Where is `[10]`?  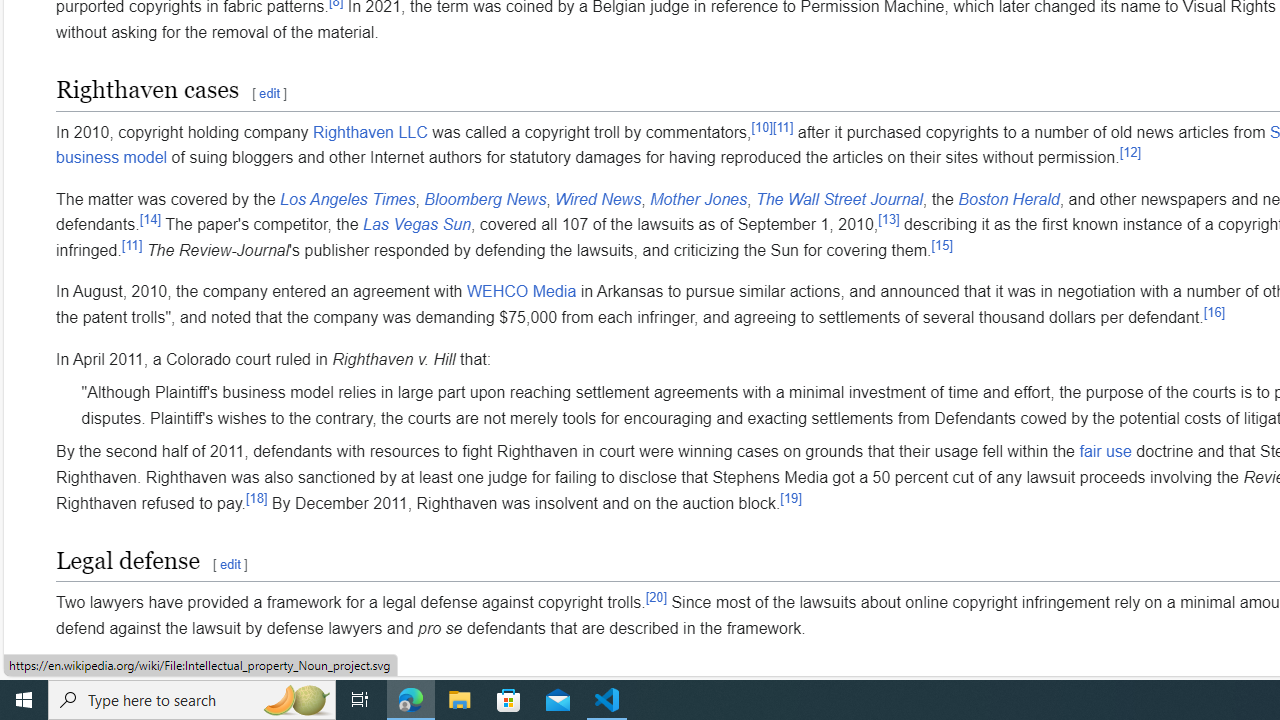
[10] is located at coordinates (762, 126).